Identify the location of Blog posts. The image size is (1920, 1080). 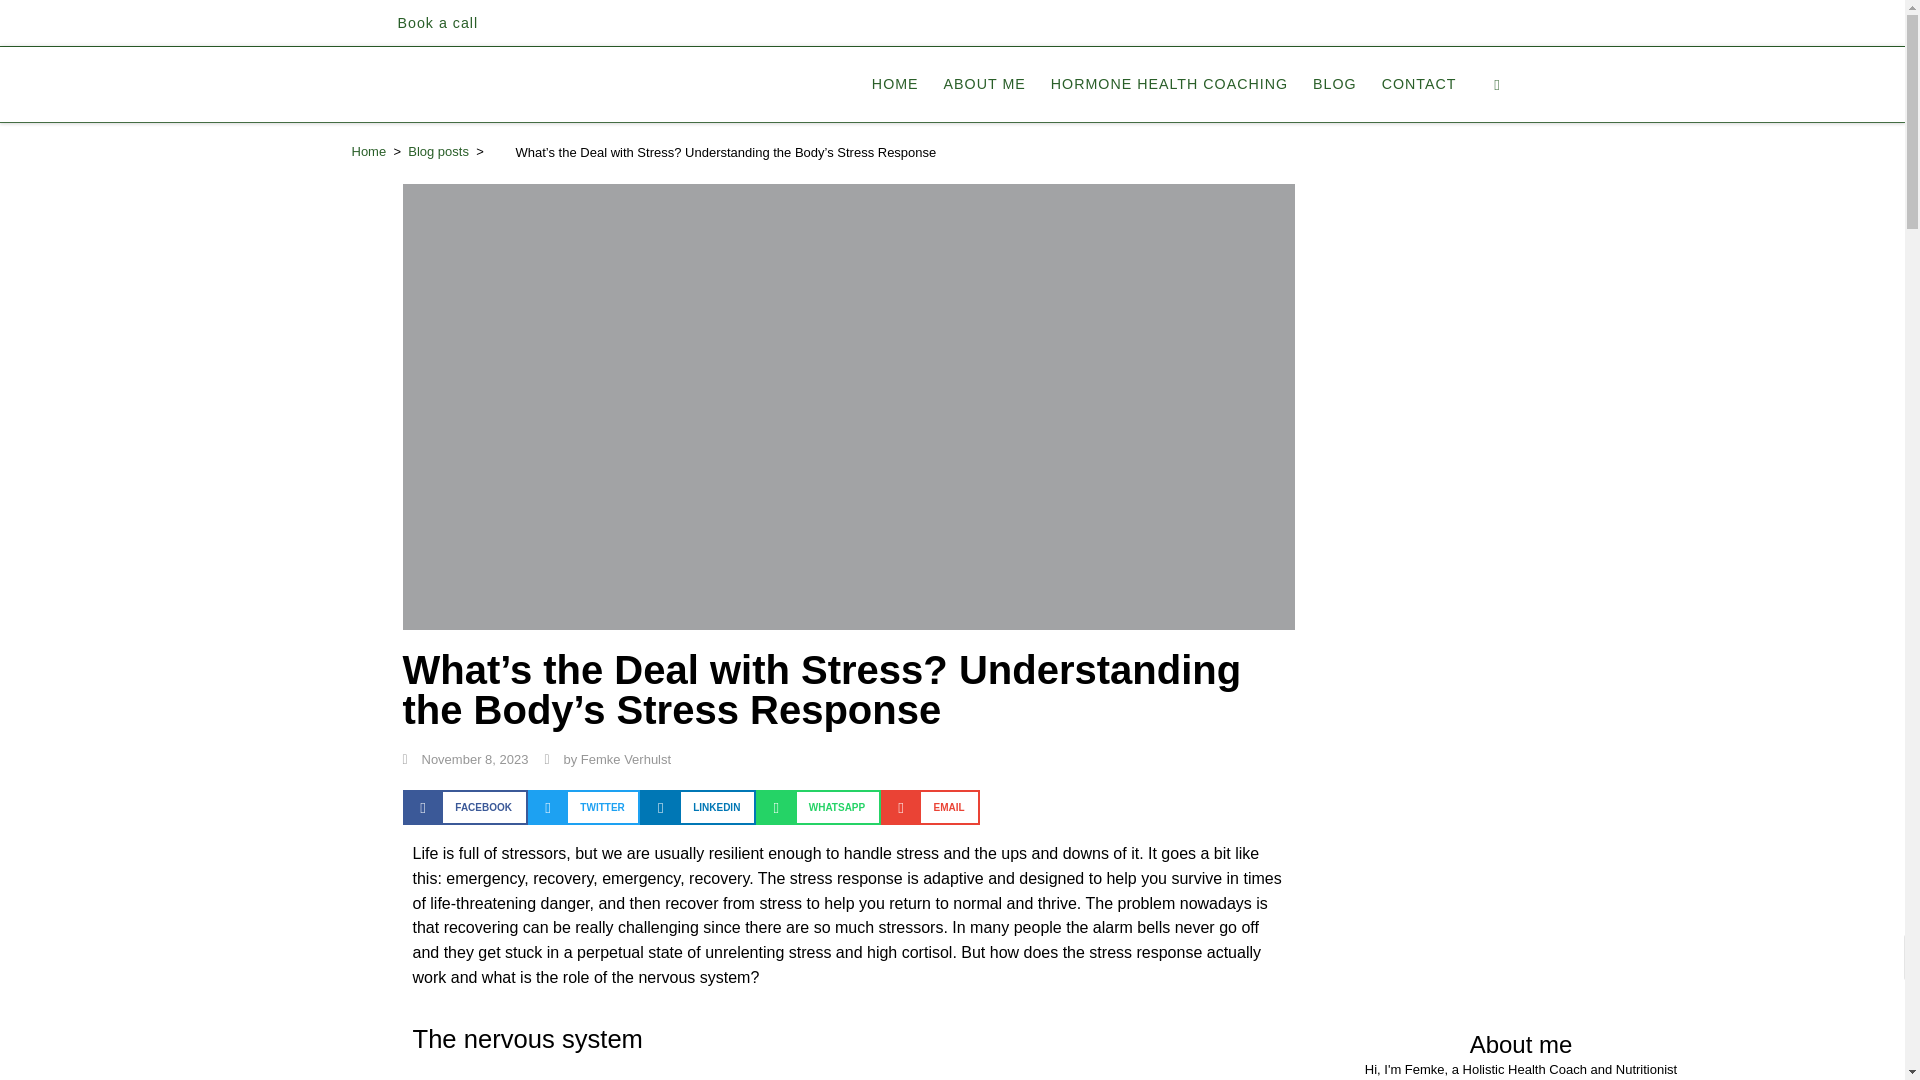
(438, 150).